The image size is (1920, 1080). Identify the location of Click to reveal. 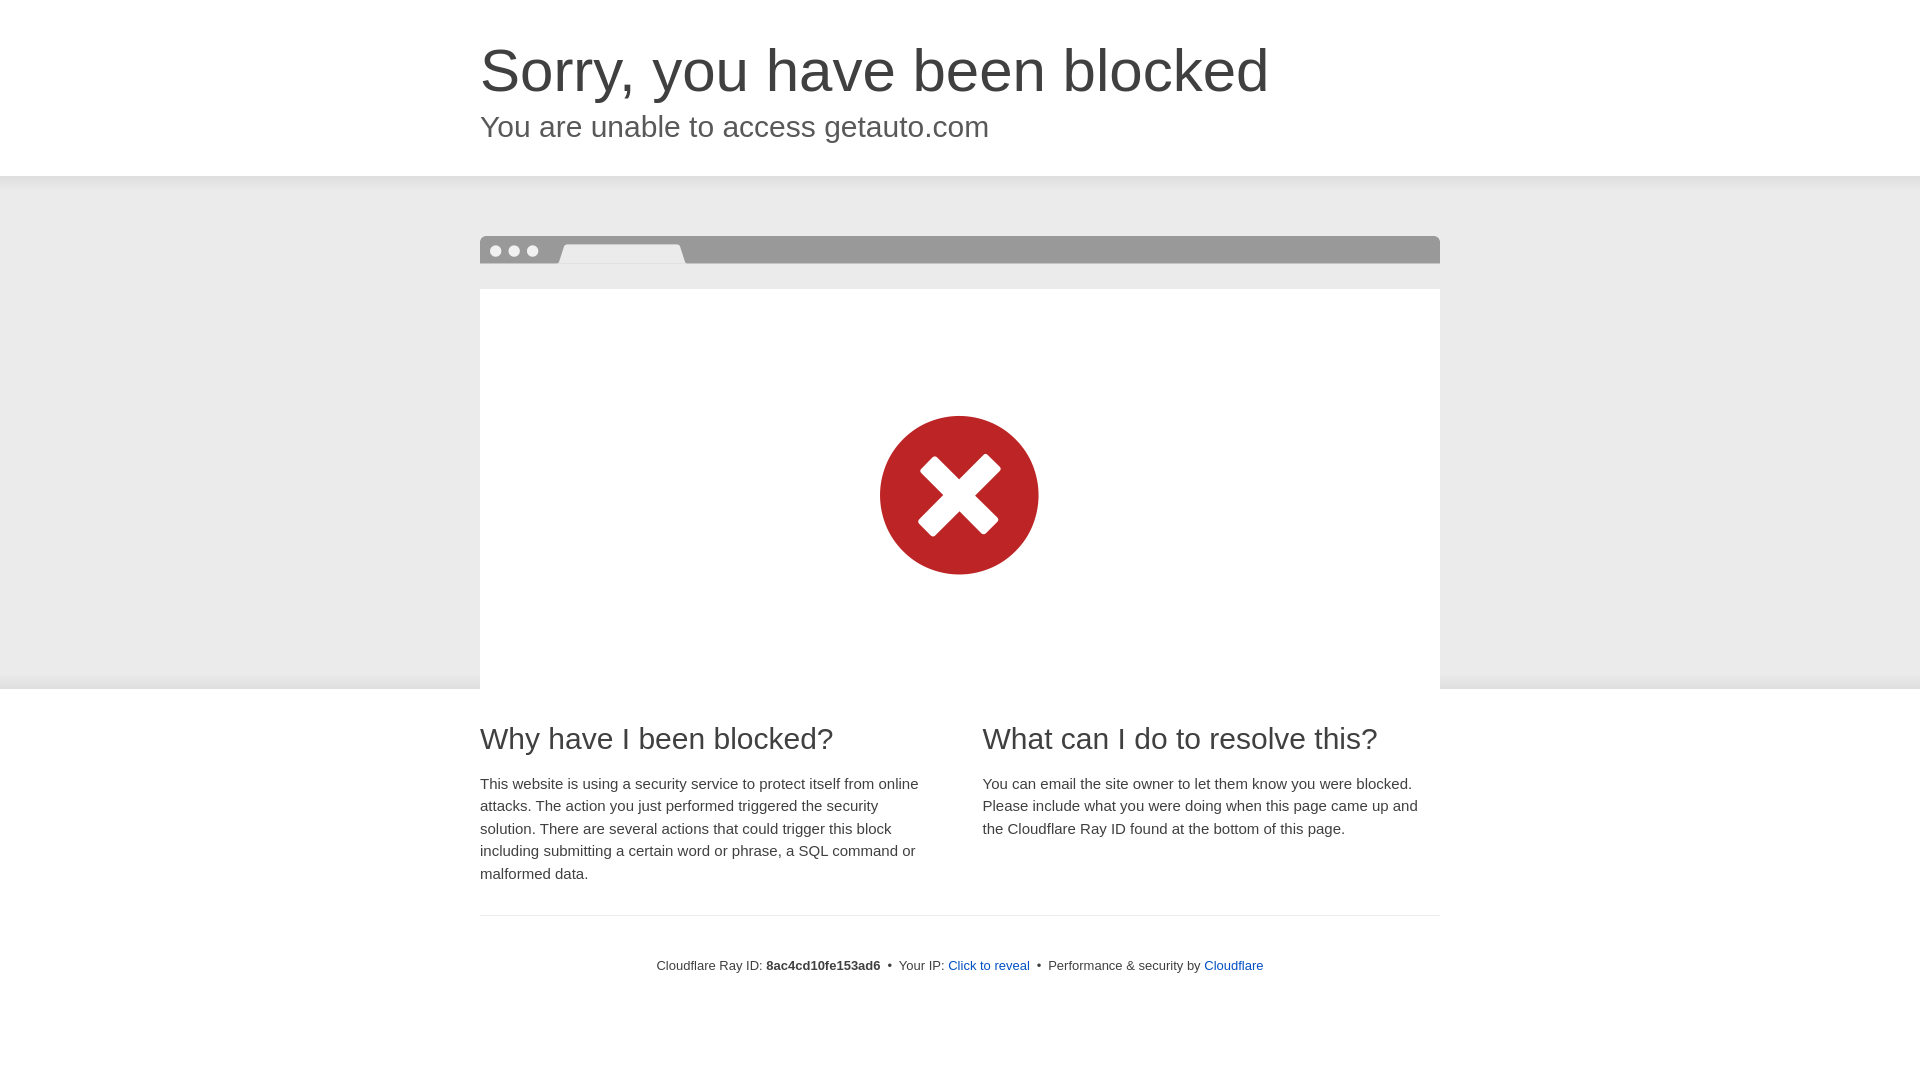
(988, 966).